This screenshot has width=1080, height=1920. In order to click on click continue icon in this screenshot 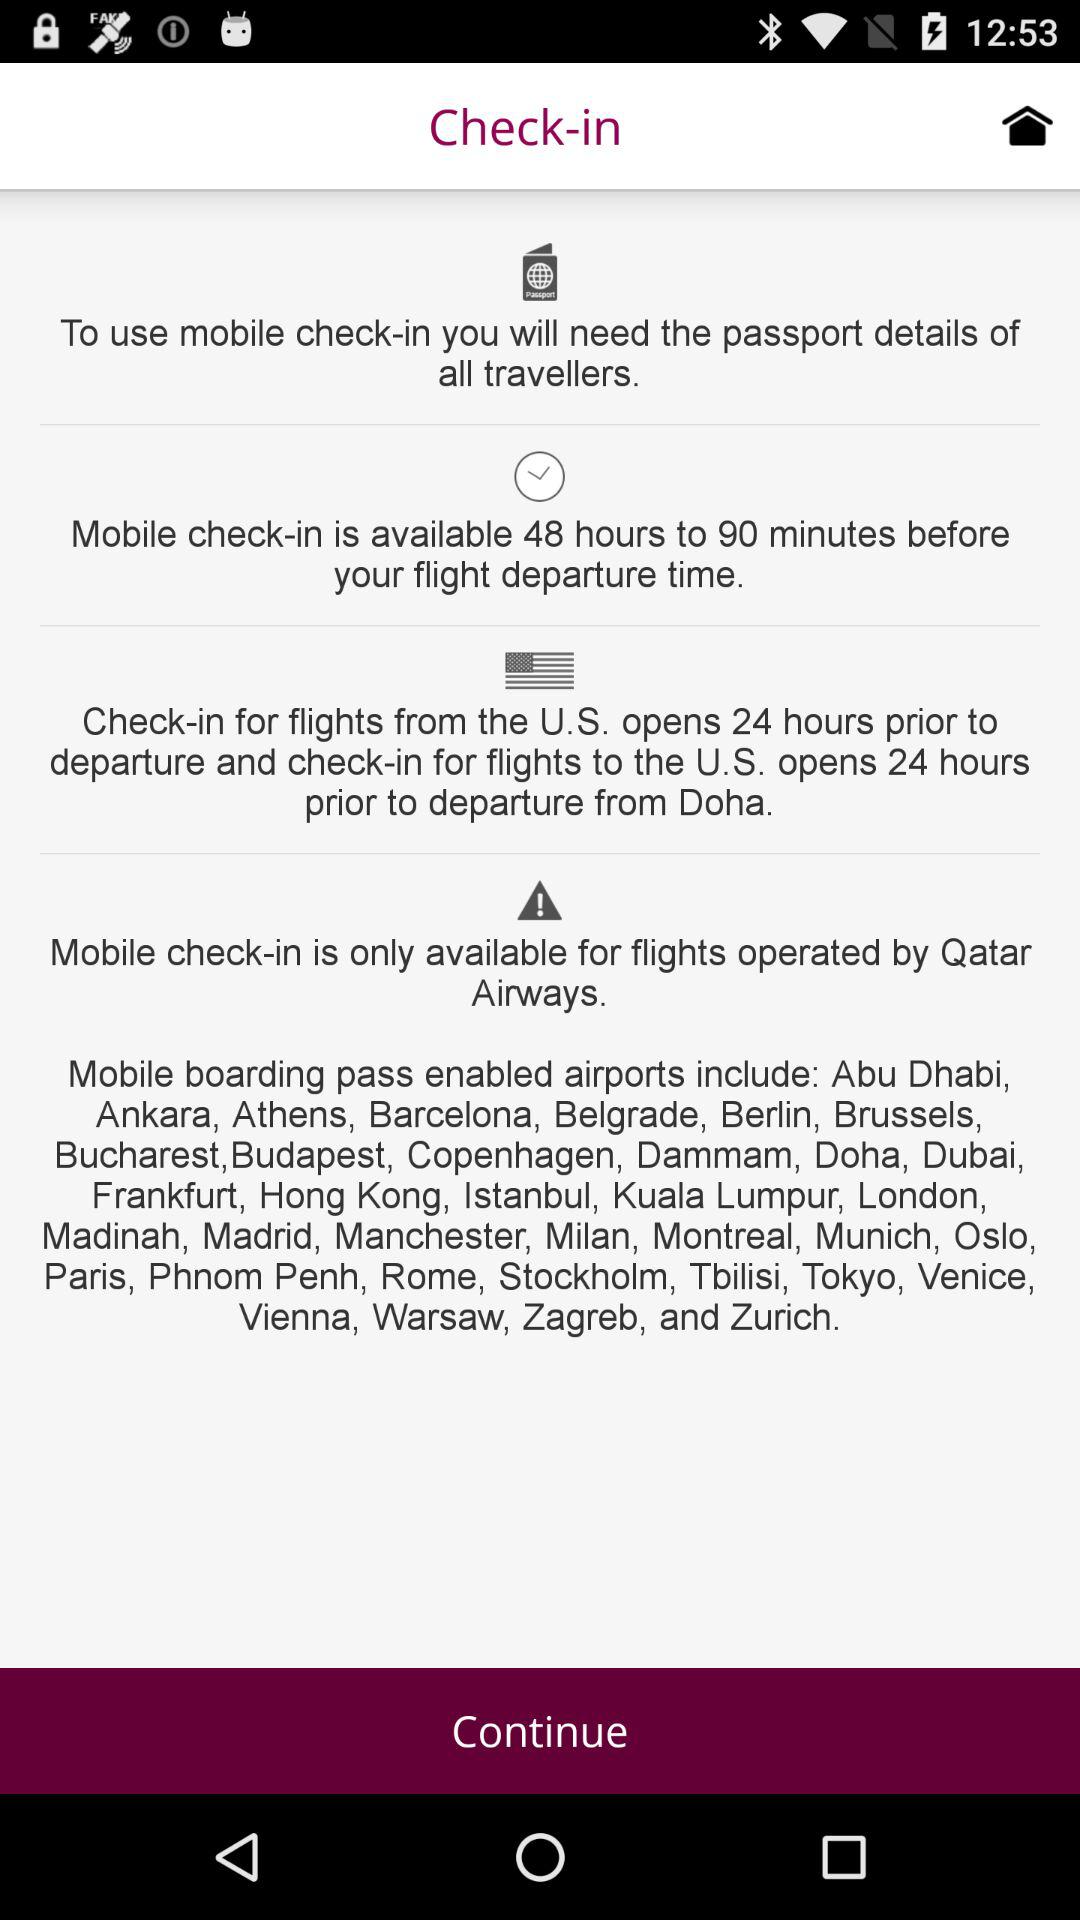, I will do `click(540, 1730)`.